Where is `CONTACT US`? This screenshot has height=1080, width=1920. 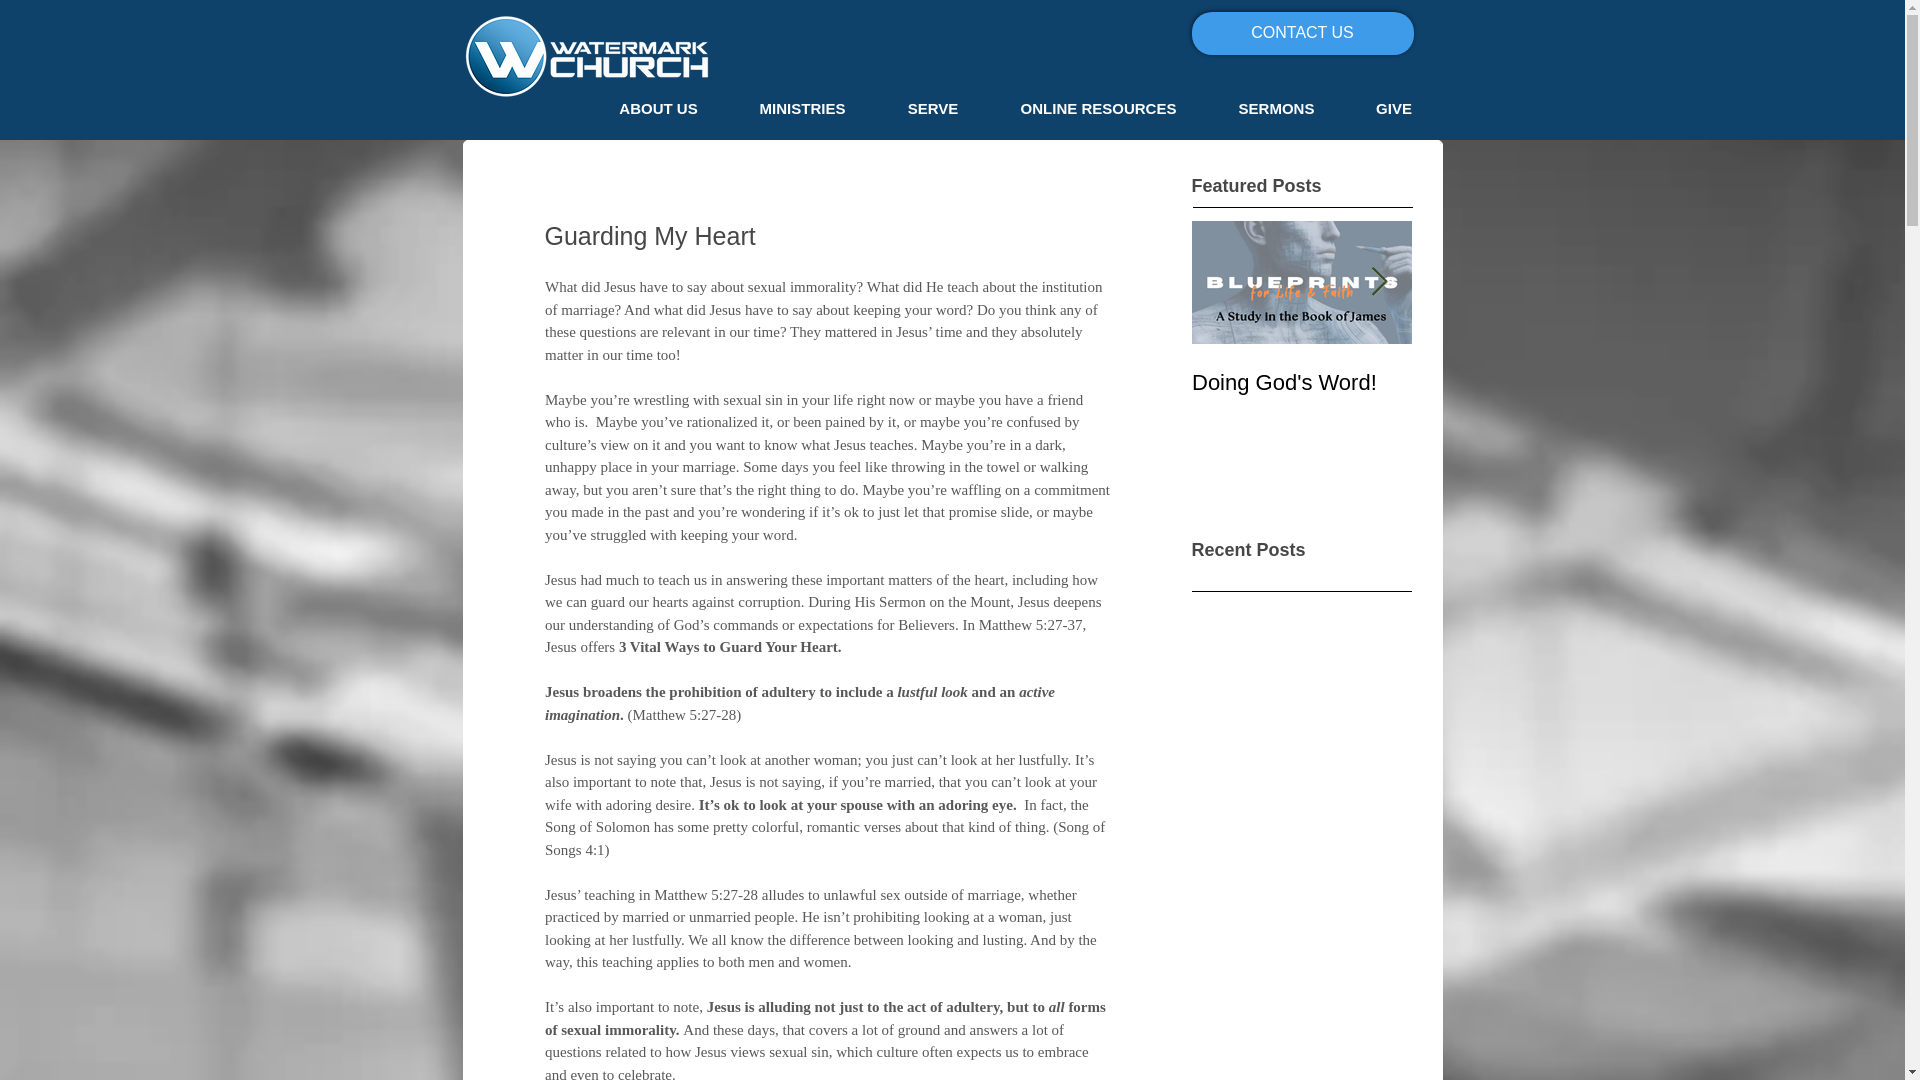
CONTACT US is located at coordinates (1302, 33).